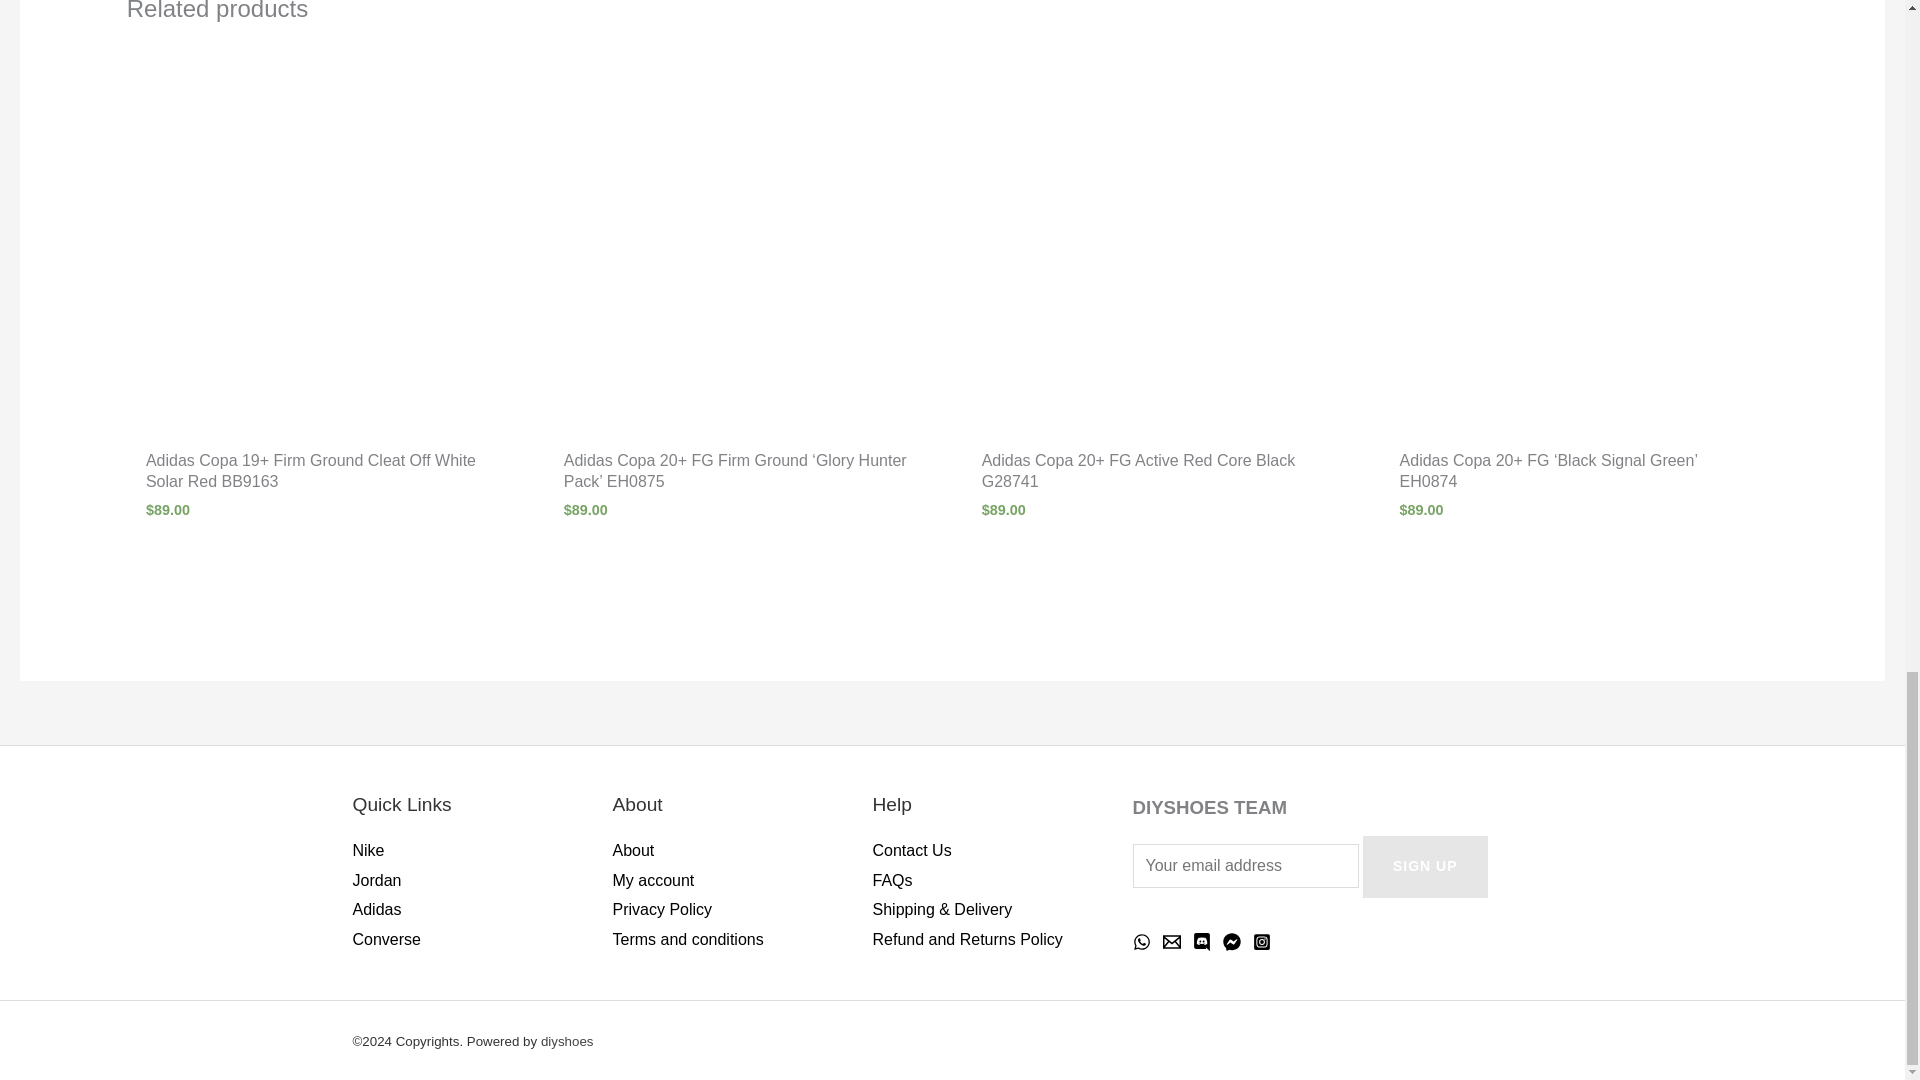 This screenshot has width=1920, height=1080. Describe the element at coordinates (1426, 866) in the screenshot. I see `Sign up` at that location.